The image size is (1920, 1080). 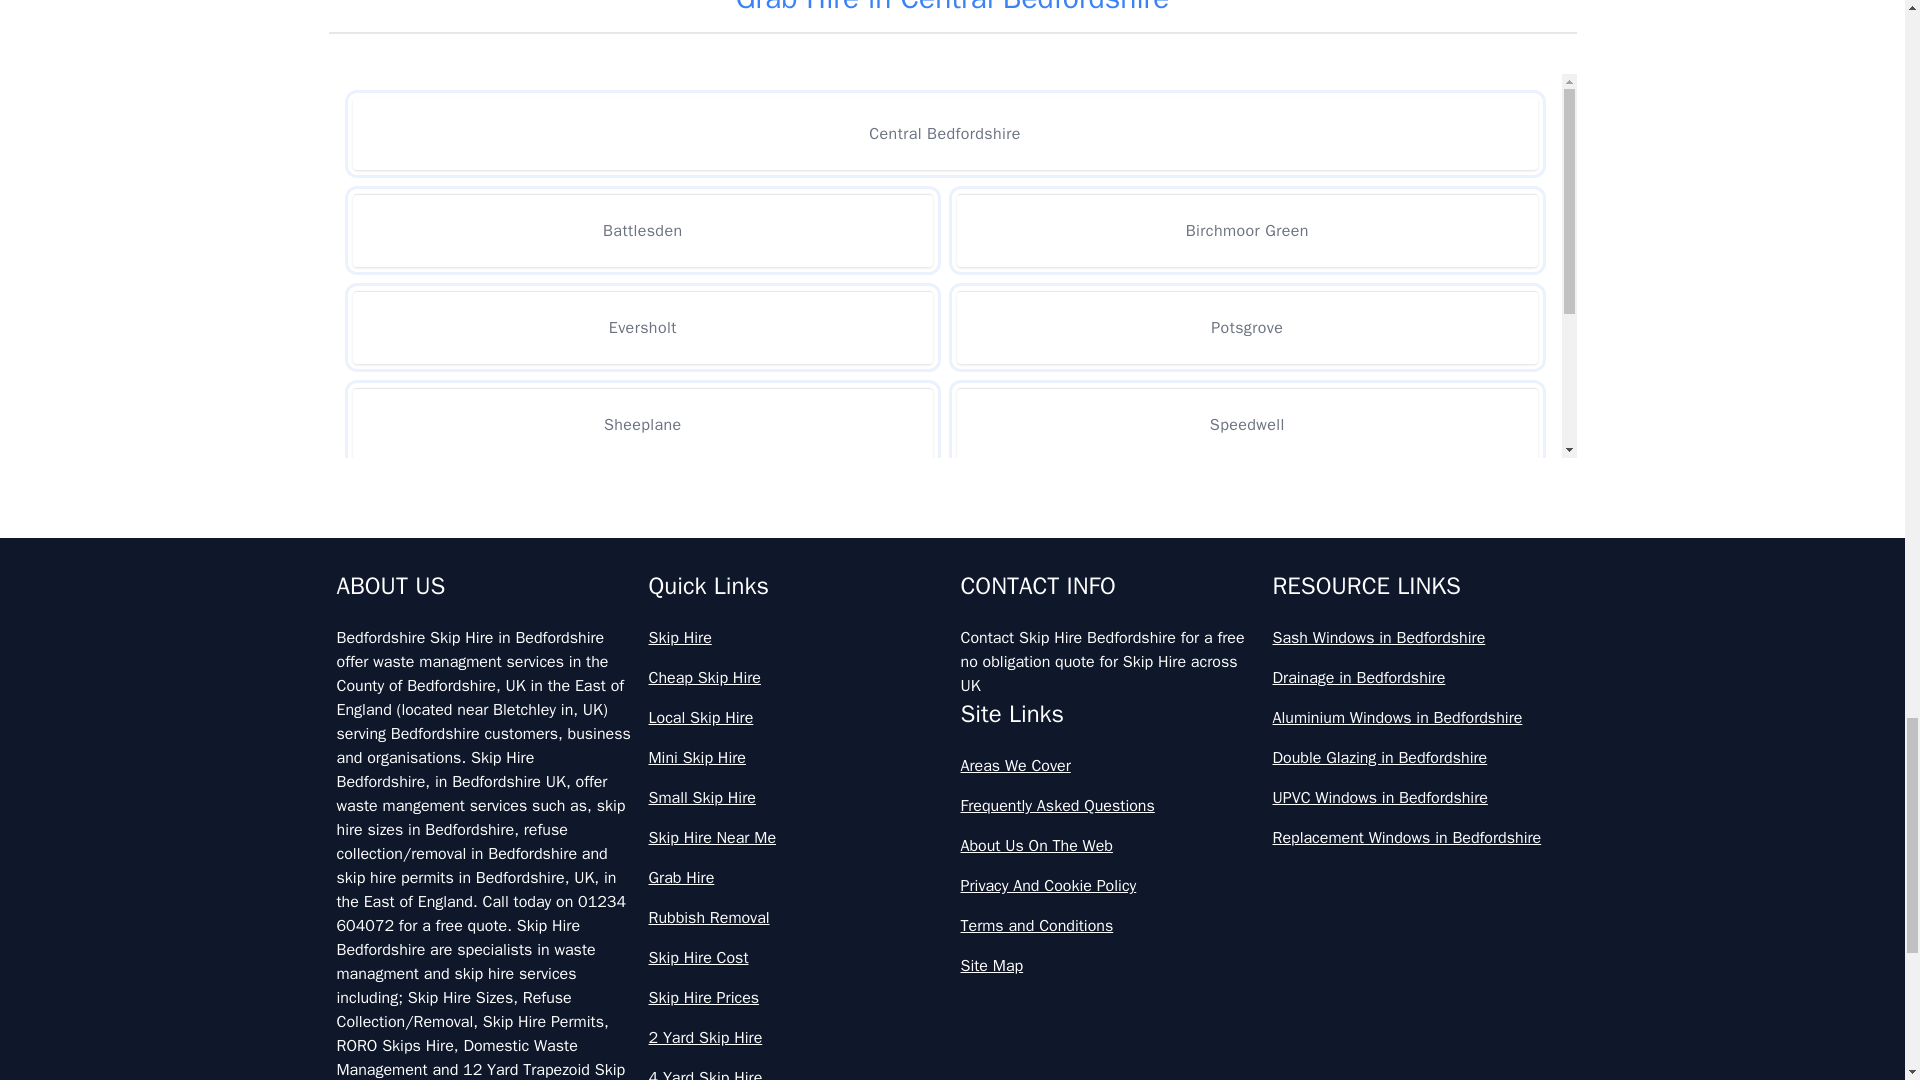 I want to click on How Much Is A Grab Lorry To Hire In Bedfordshire, so click(x=952, y=179).